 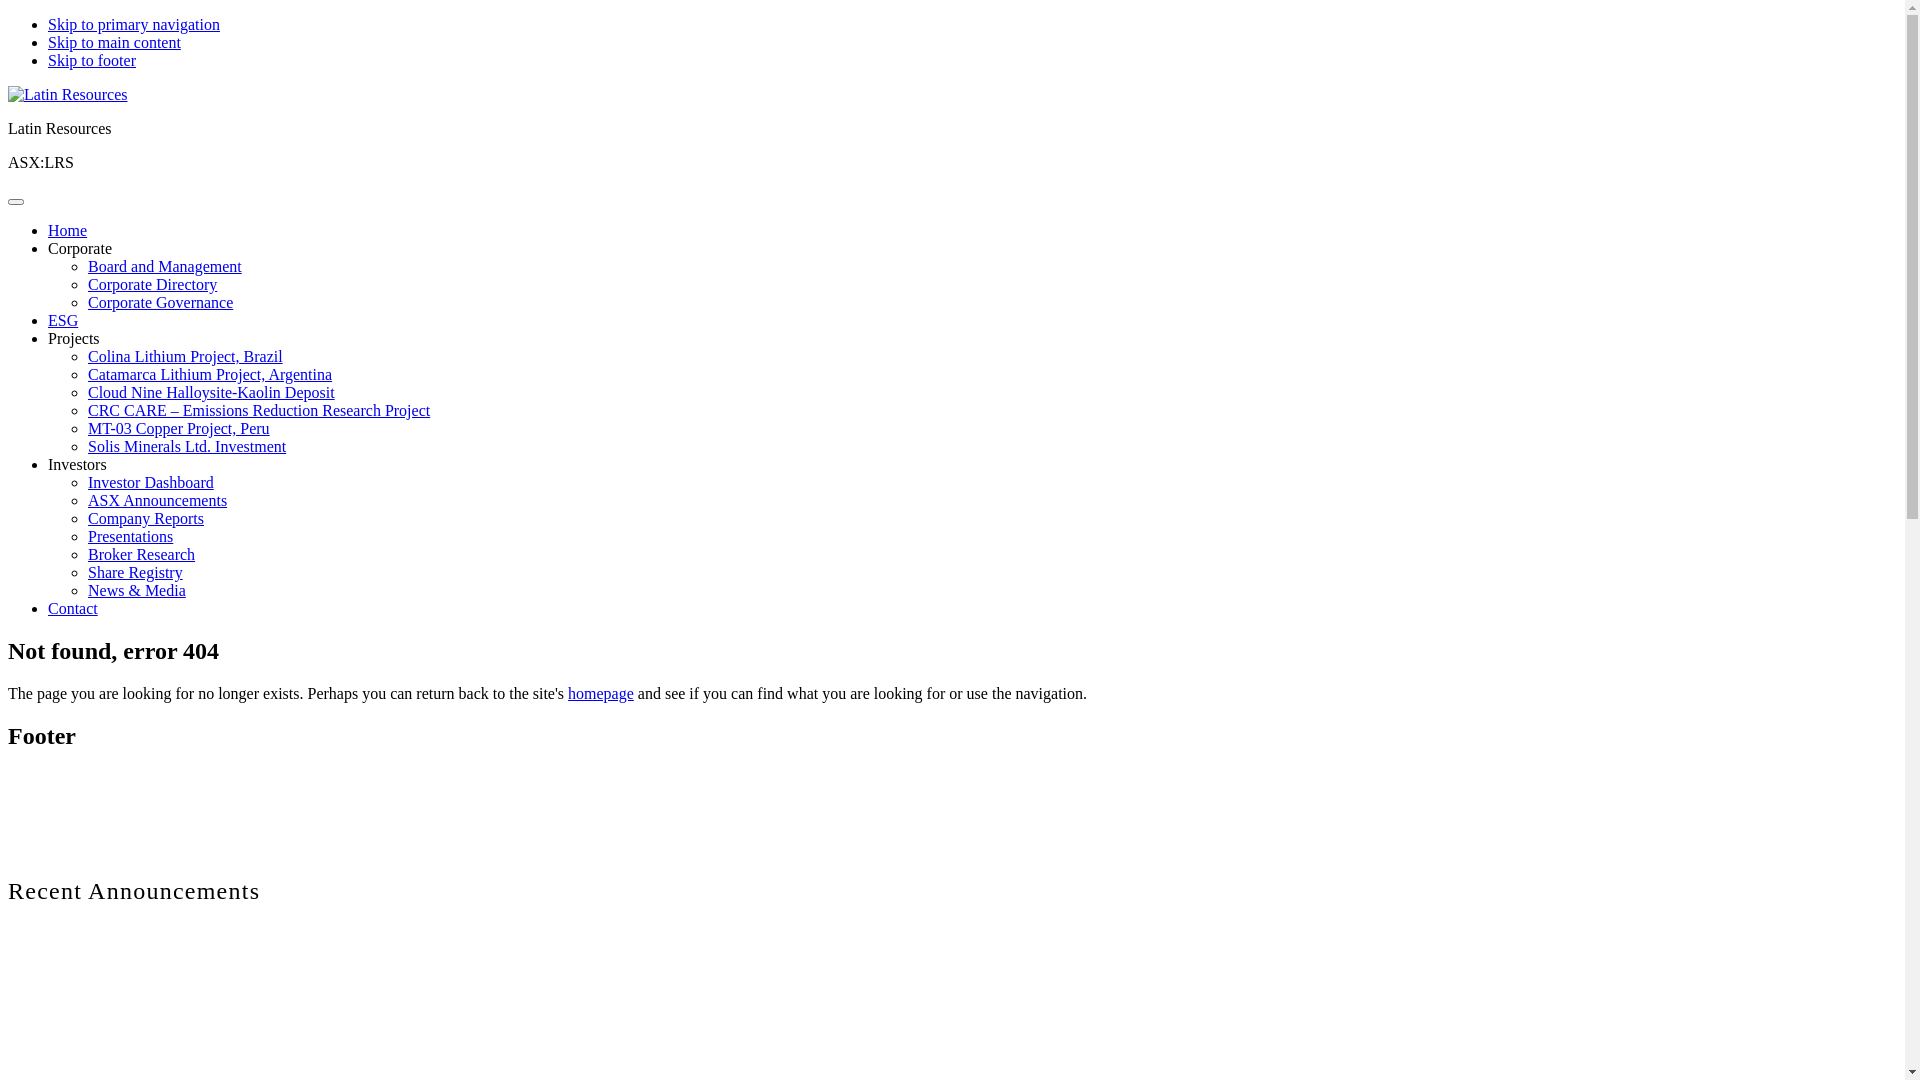 I want to click on homepage, so click(x=601, y=694).